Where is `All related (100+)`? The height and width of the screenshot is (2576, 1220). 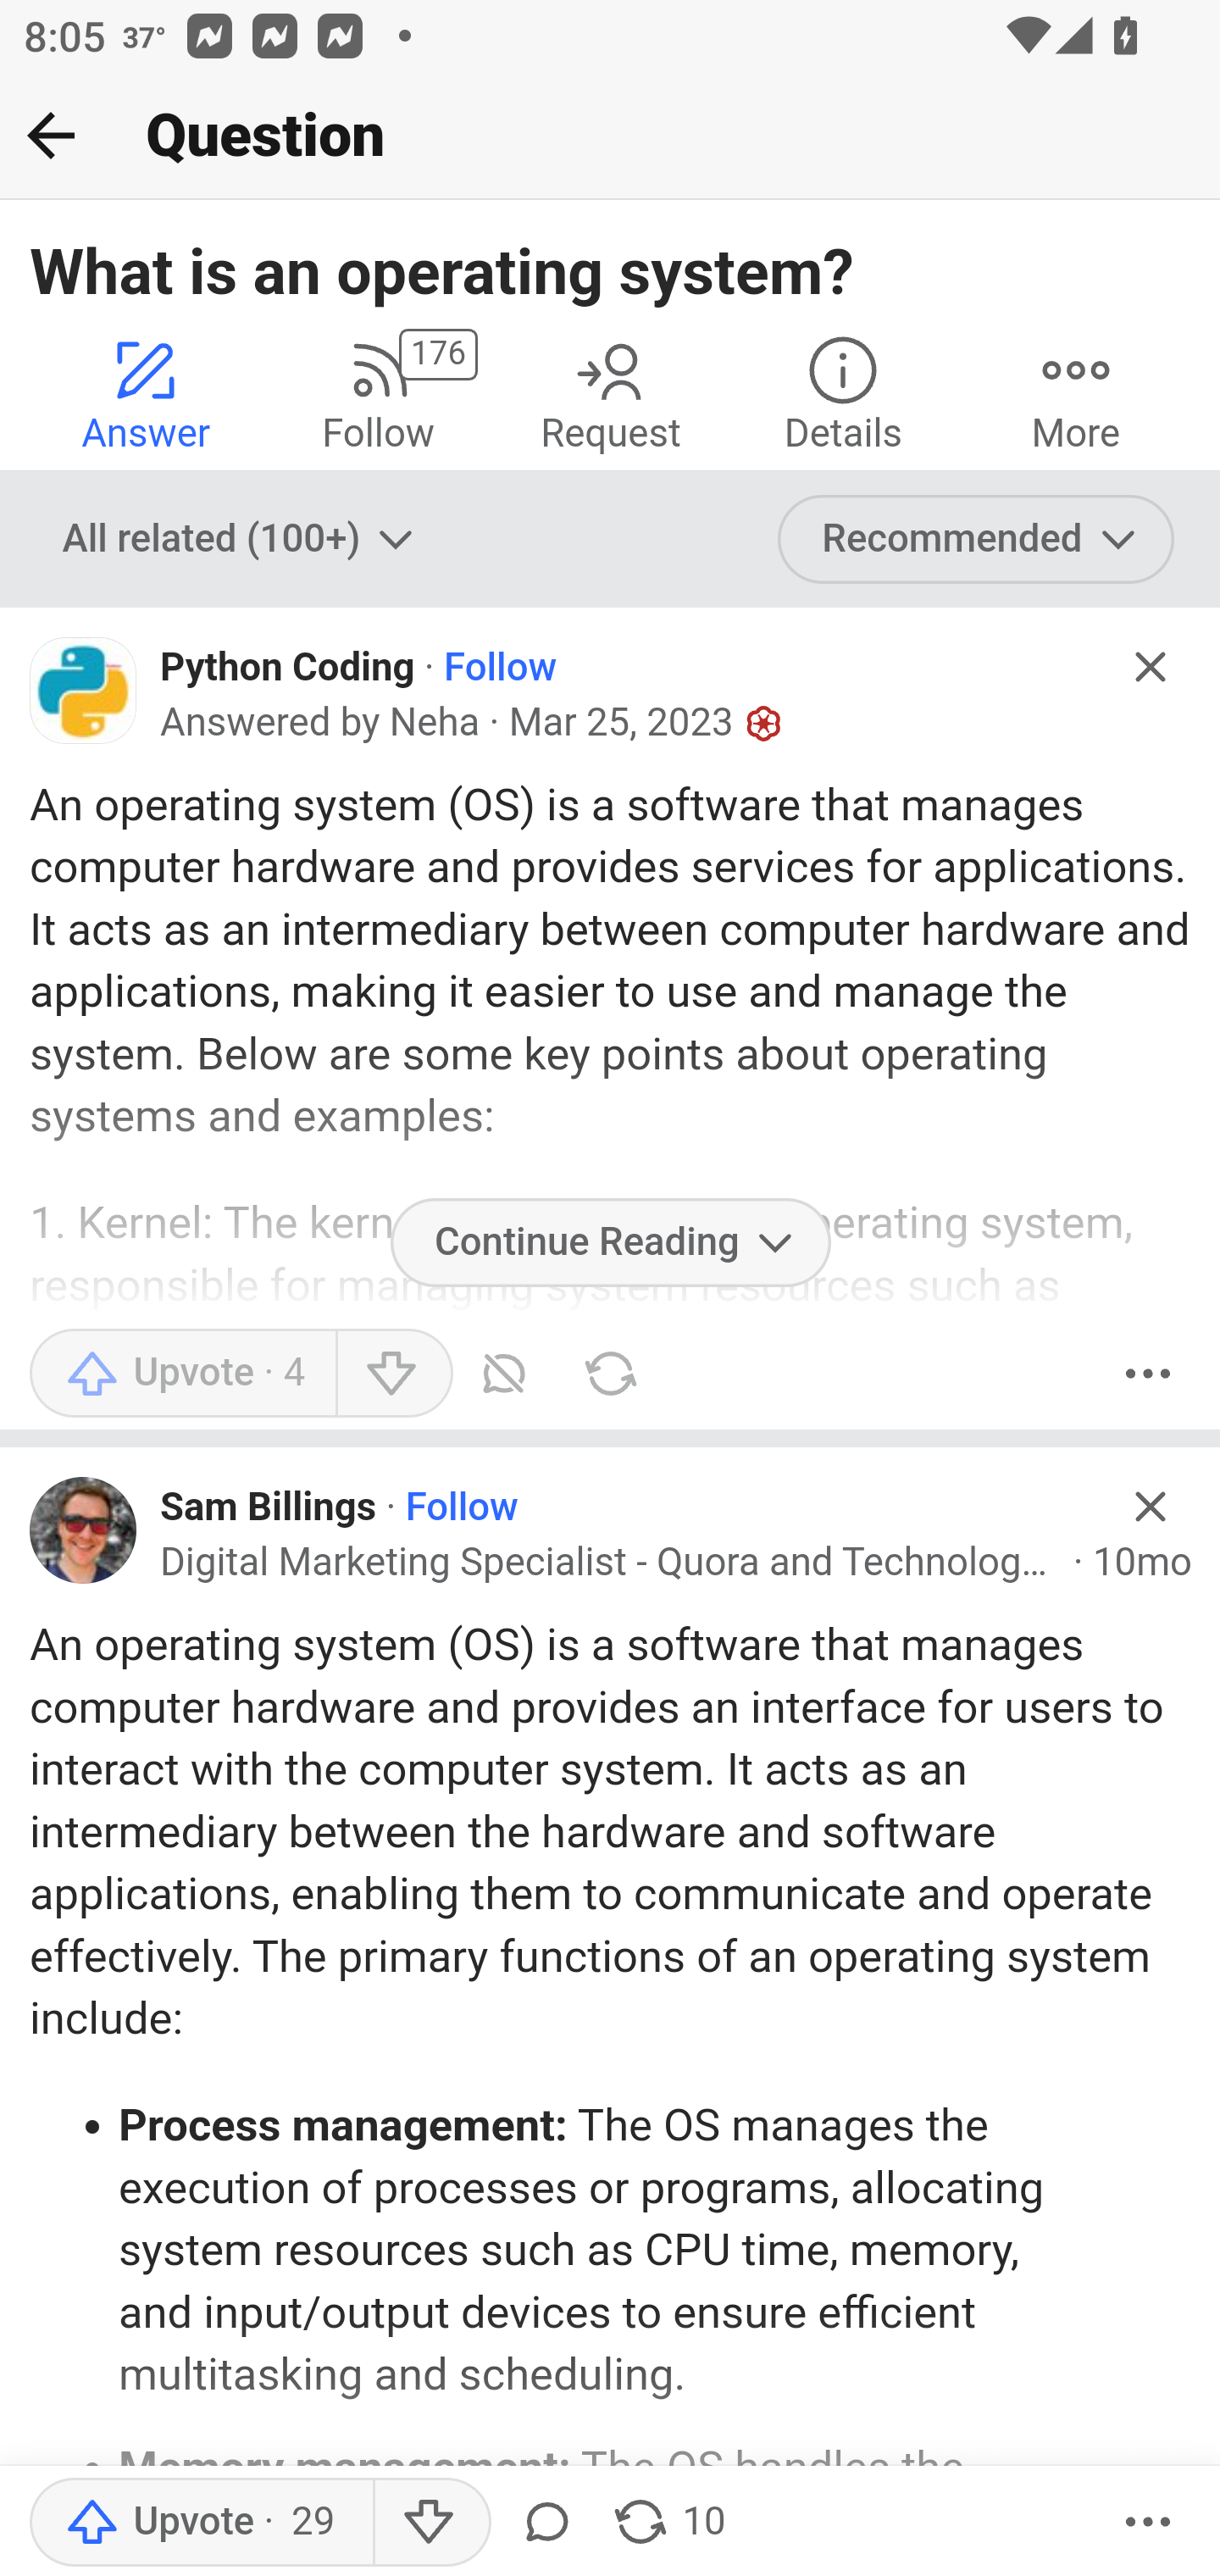 All related (100+) is located at coordinates (241, 538).